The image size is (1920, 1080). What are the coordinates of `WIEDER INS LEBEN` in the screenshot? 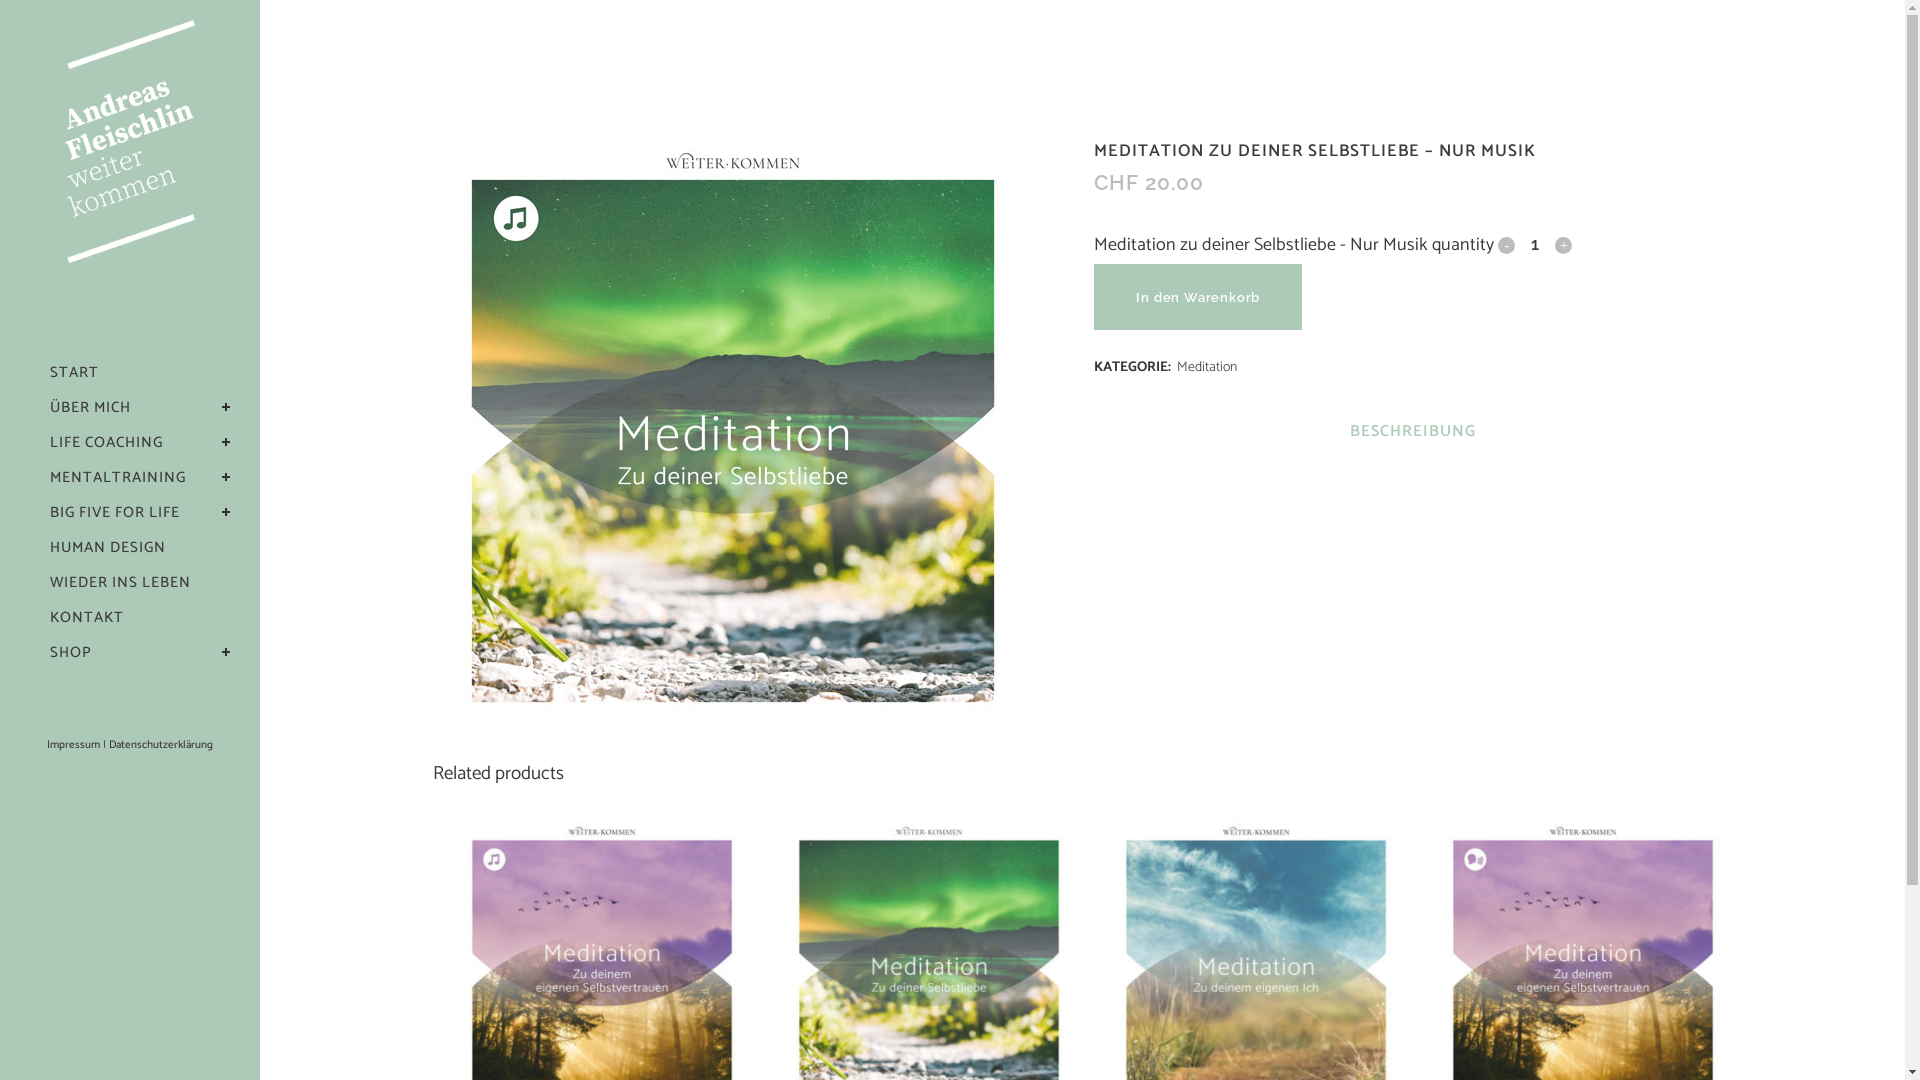 It's located at (140, 582).